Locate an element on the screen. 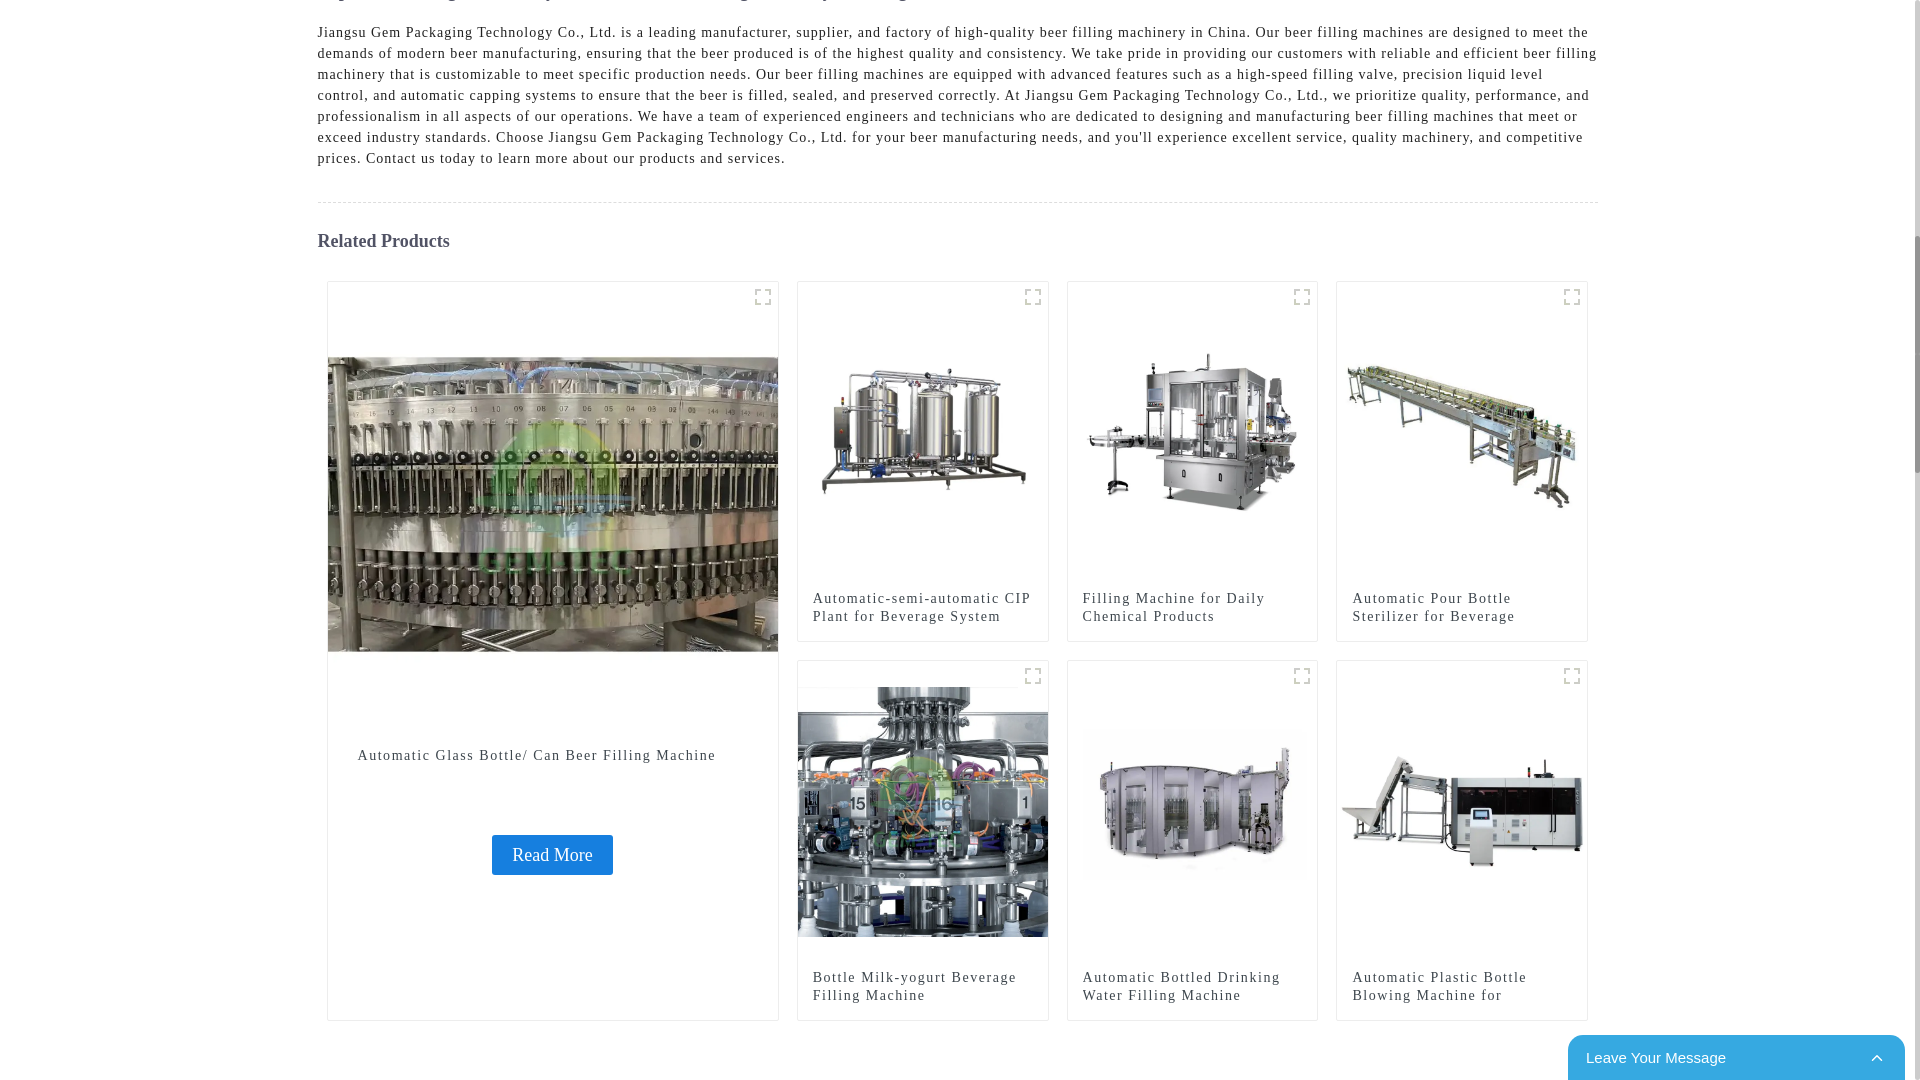 Image resolution: width=1920 pixels, height=1080 pixels. Bottle Milk-yogurt Beverage Filling Machine is located at coordinates (923, 810).